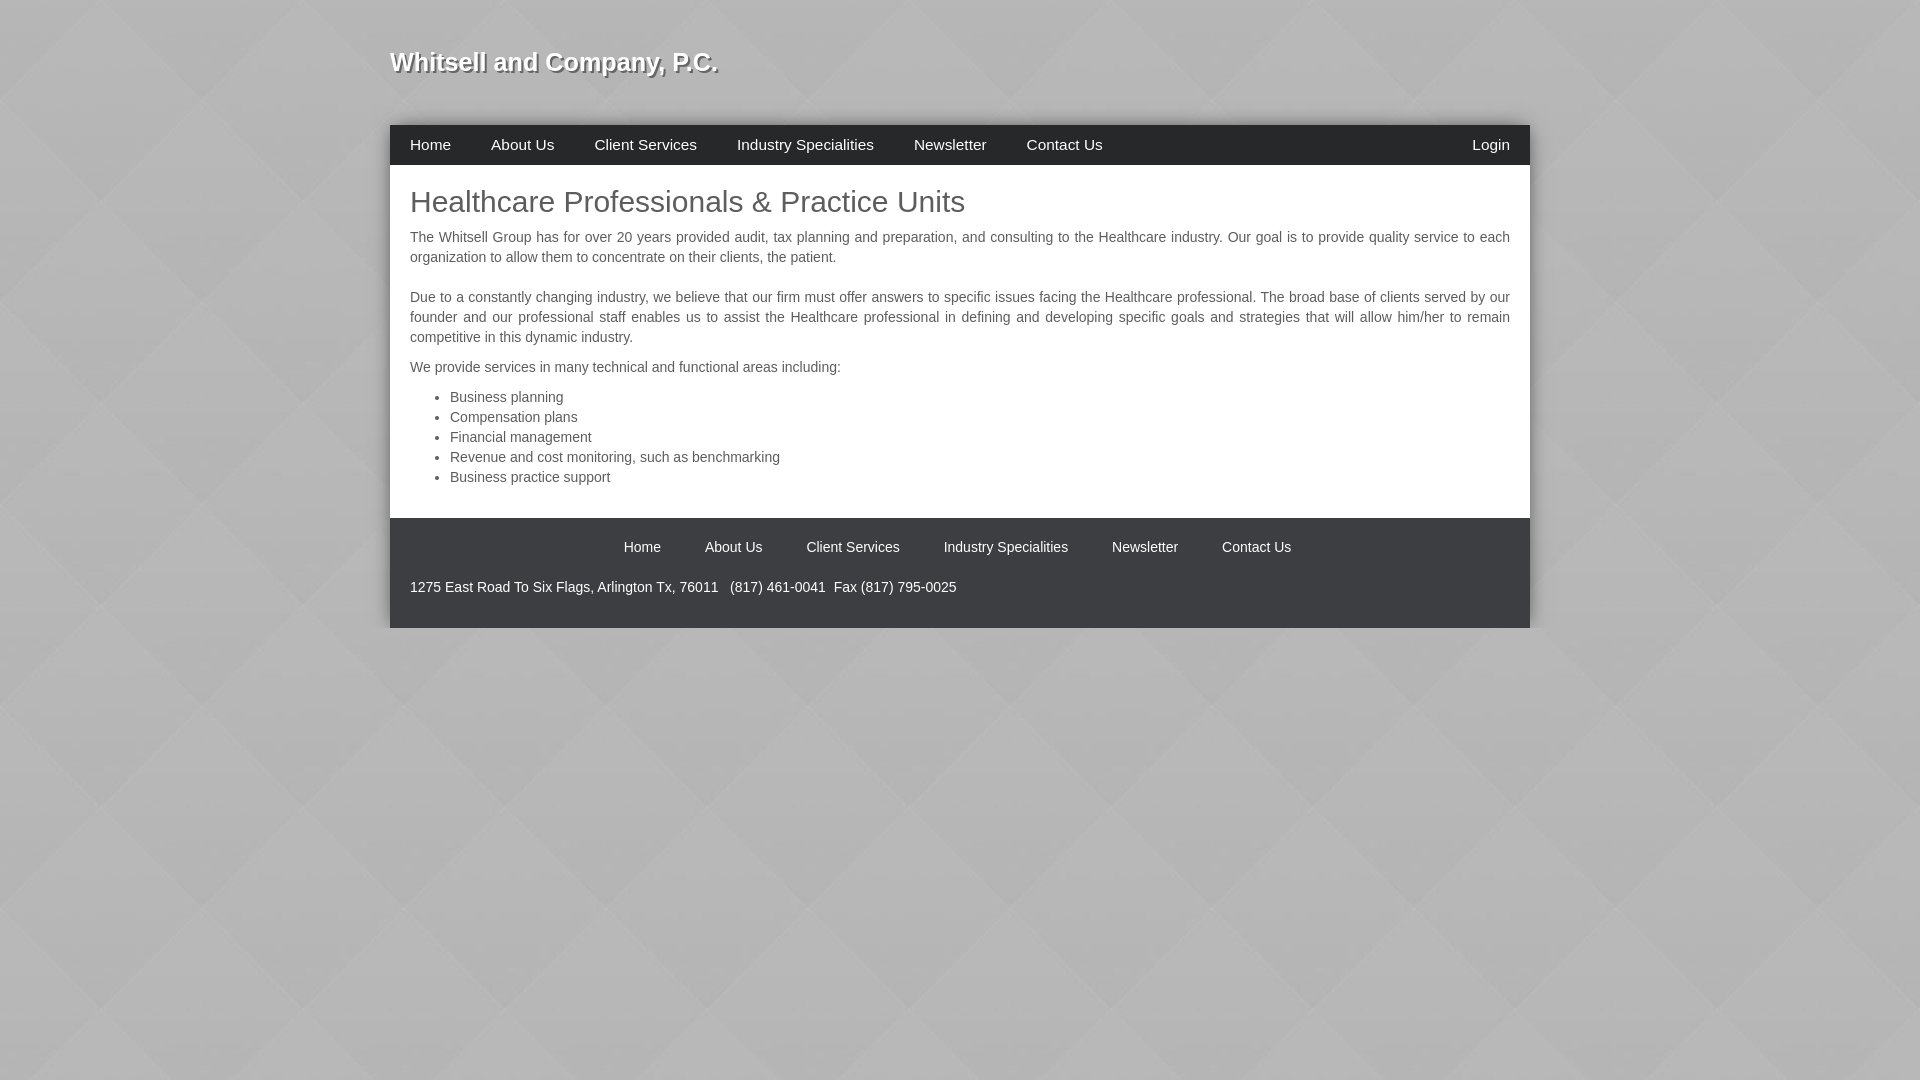  Describe the element at coordinates (522, 145) in the screenshot. I see `About Us` at that location.